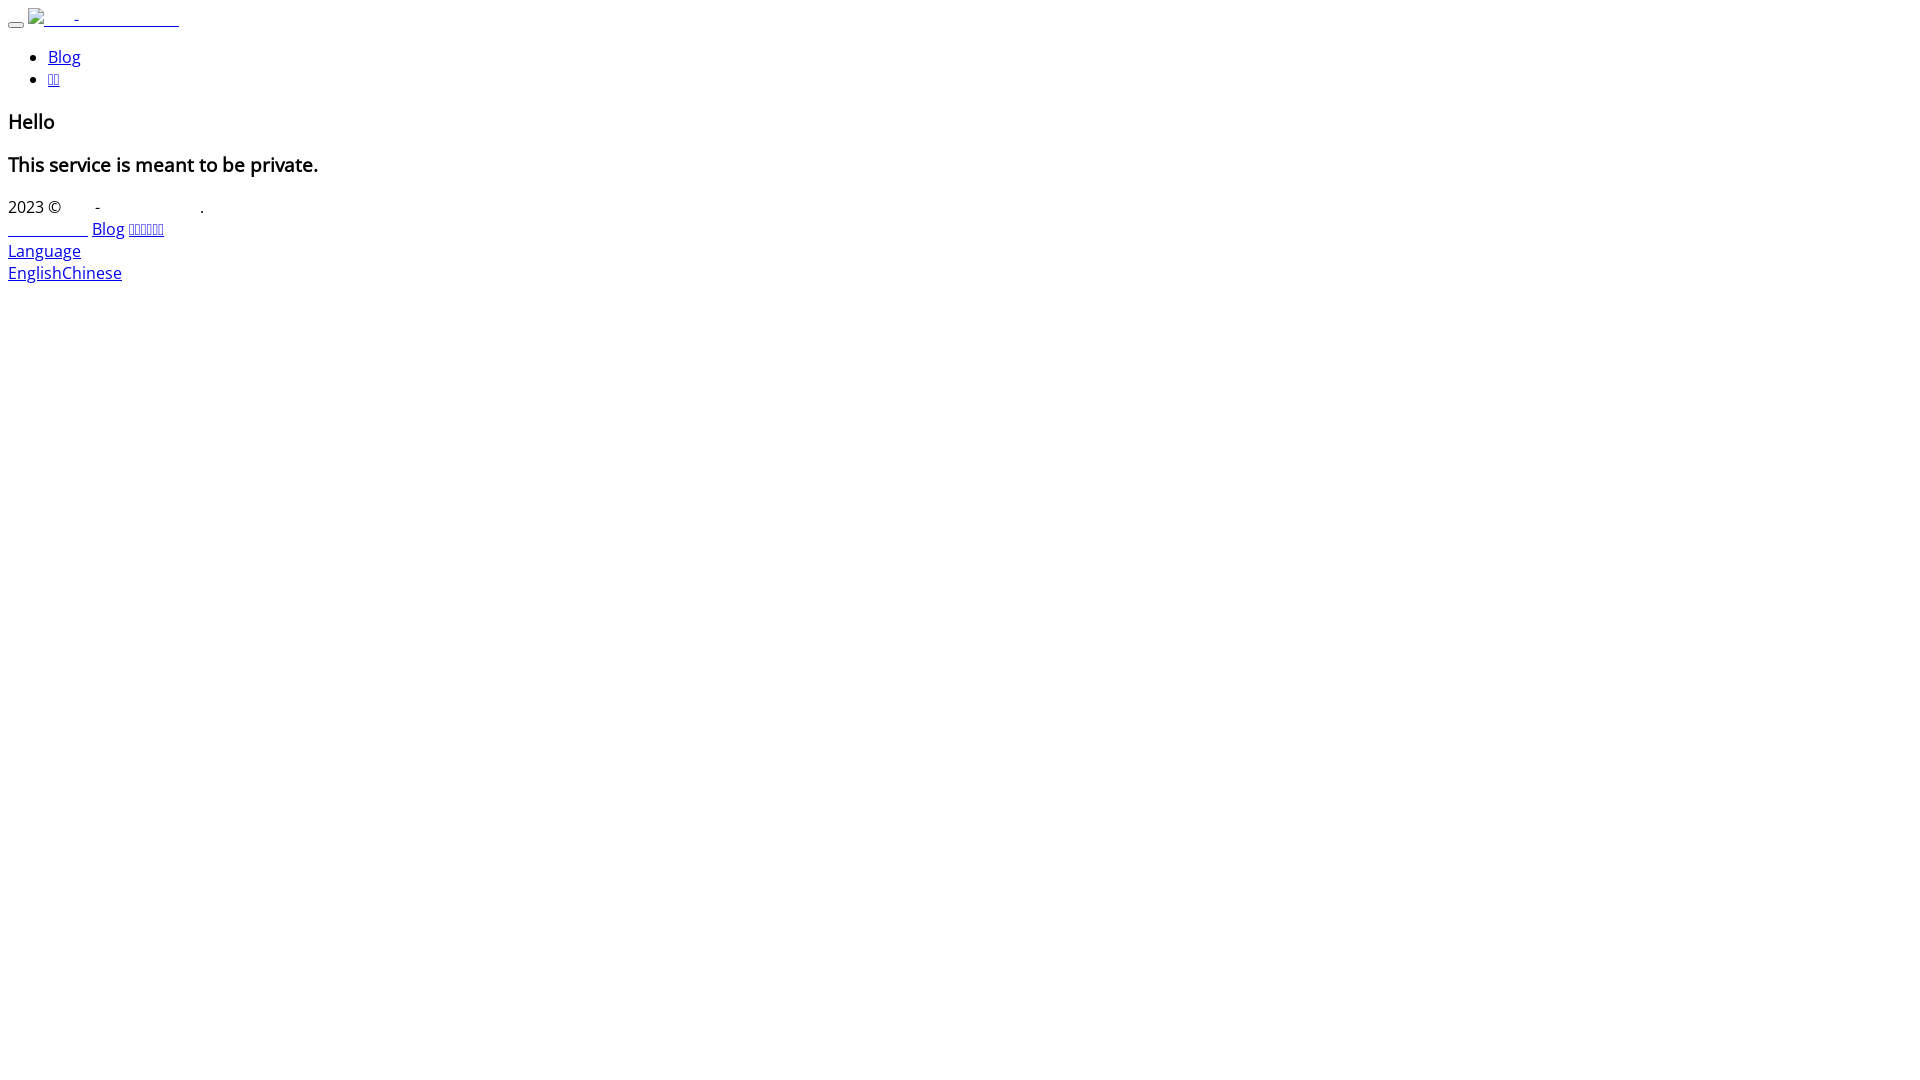 Image resolution: width=1920 pixels, height=1080 pixels. What do you see at coordinates (92, 273) in the screenshot?
I see `Chinese` at bounding box center [92, 273].